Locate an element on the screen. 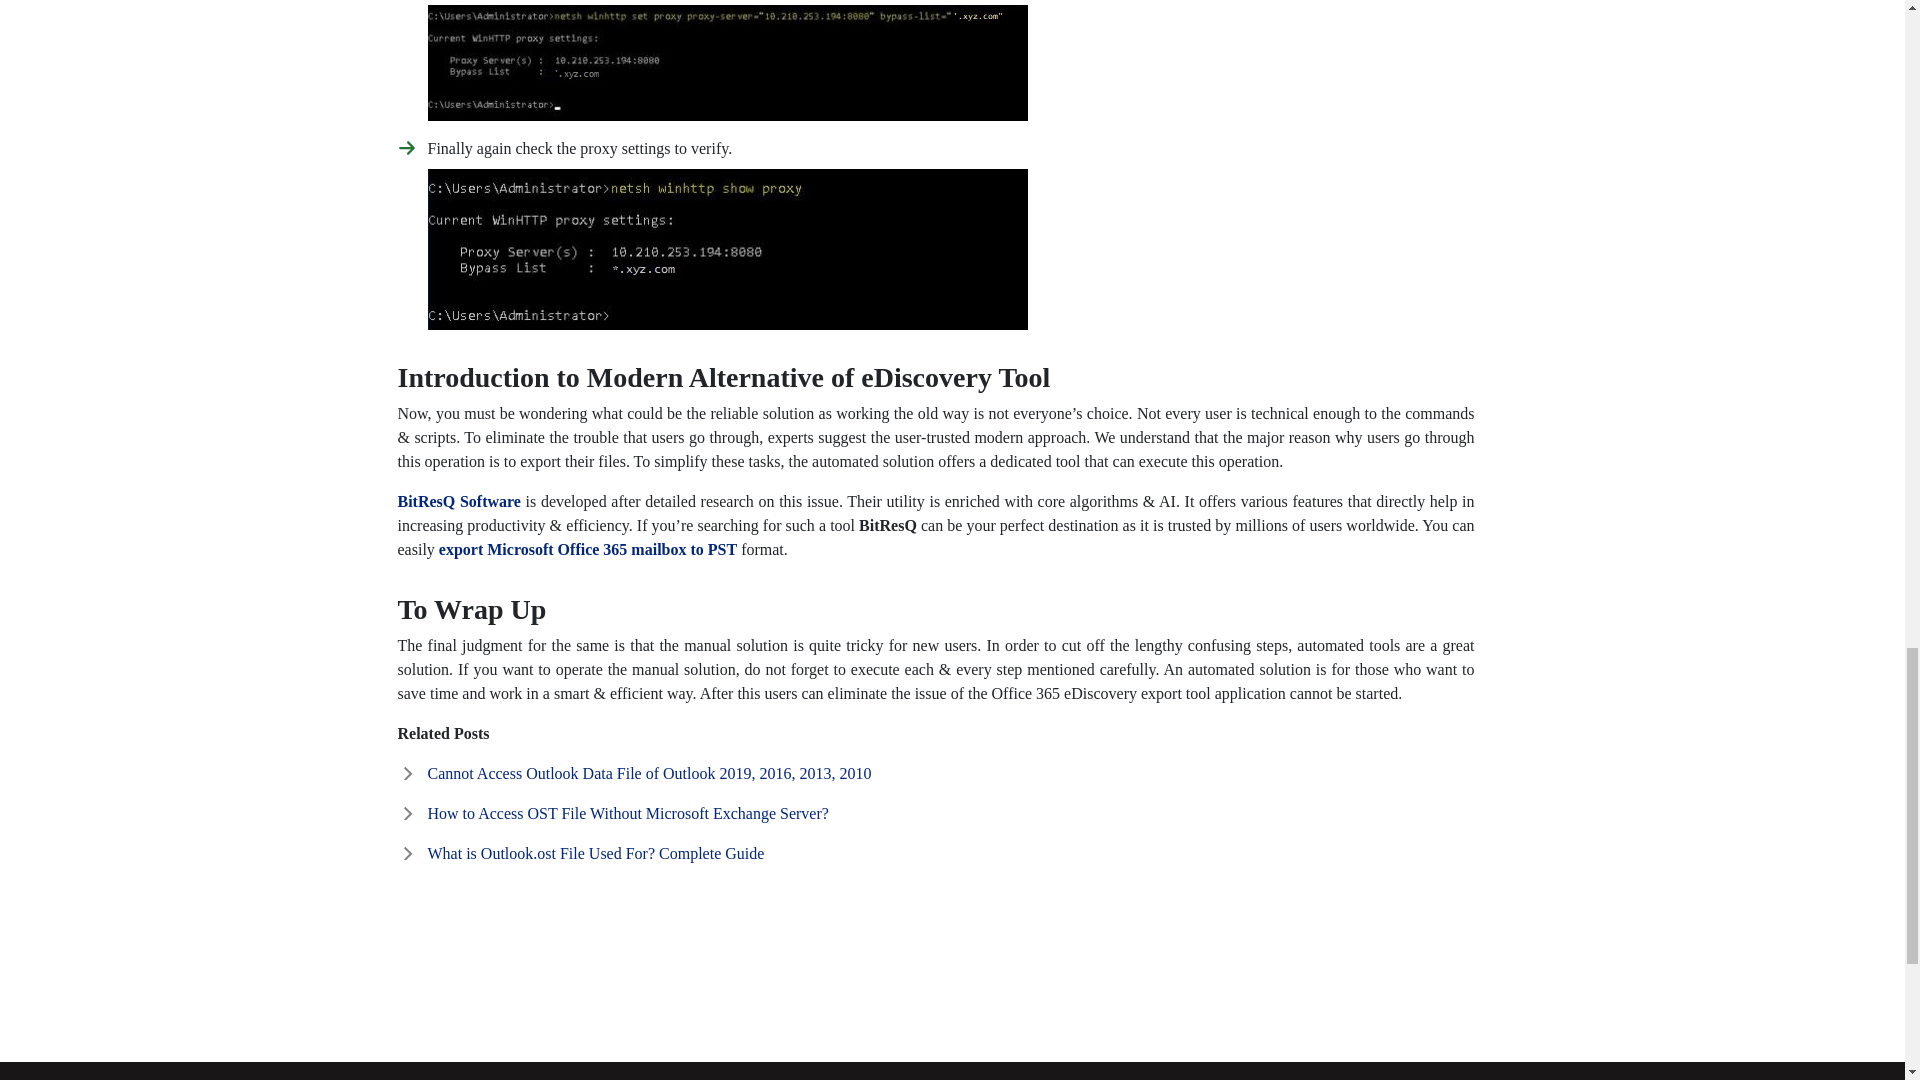 This screenshot has width=1920, height=1080. How to Access OST File Without Microsoft Exchange Server? is located at coordinates (628, 812).